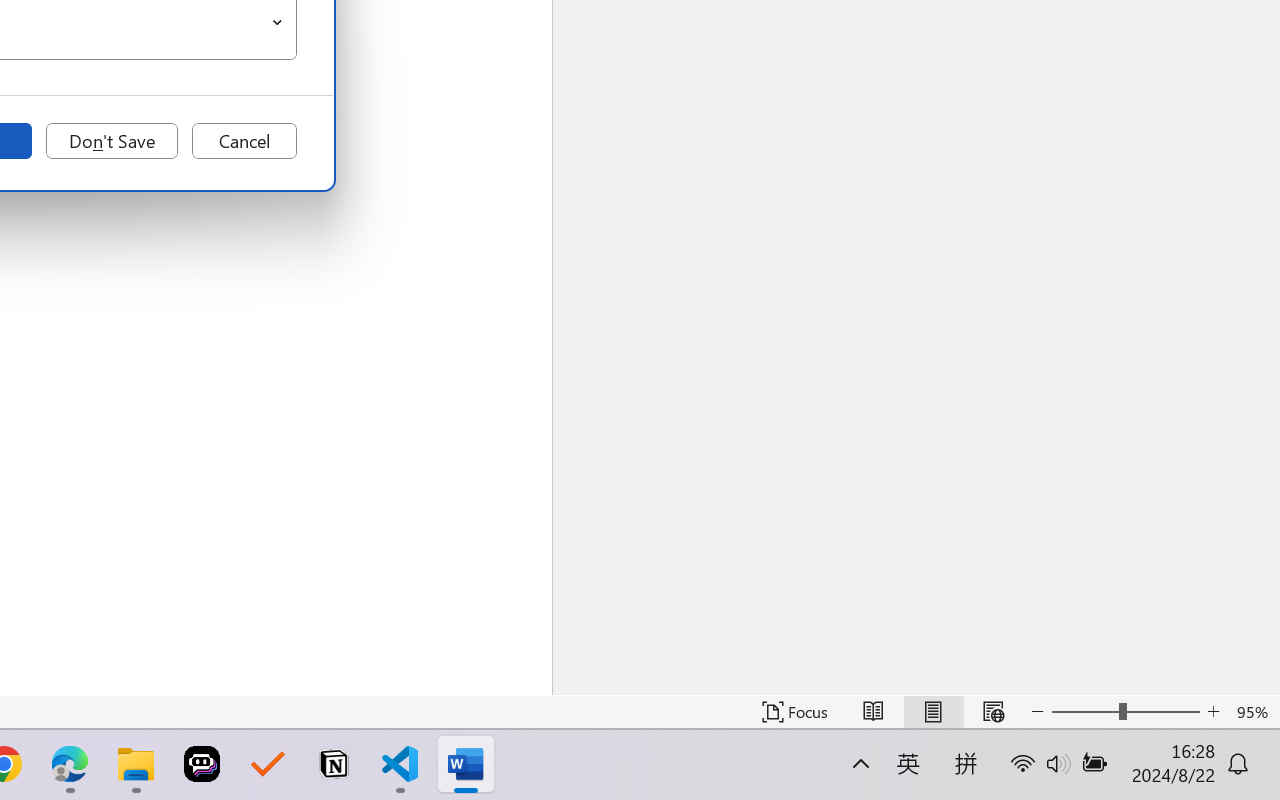  What do you see at coordinates (202, 764) in the screenshot?
I see `Poe` at bounding box center [202, 764].